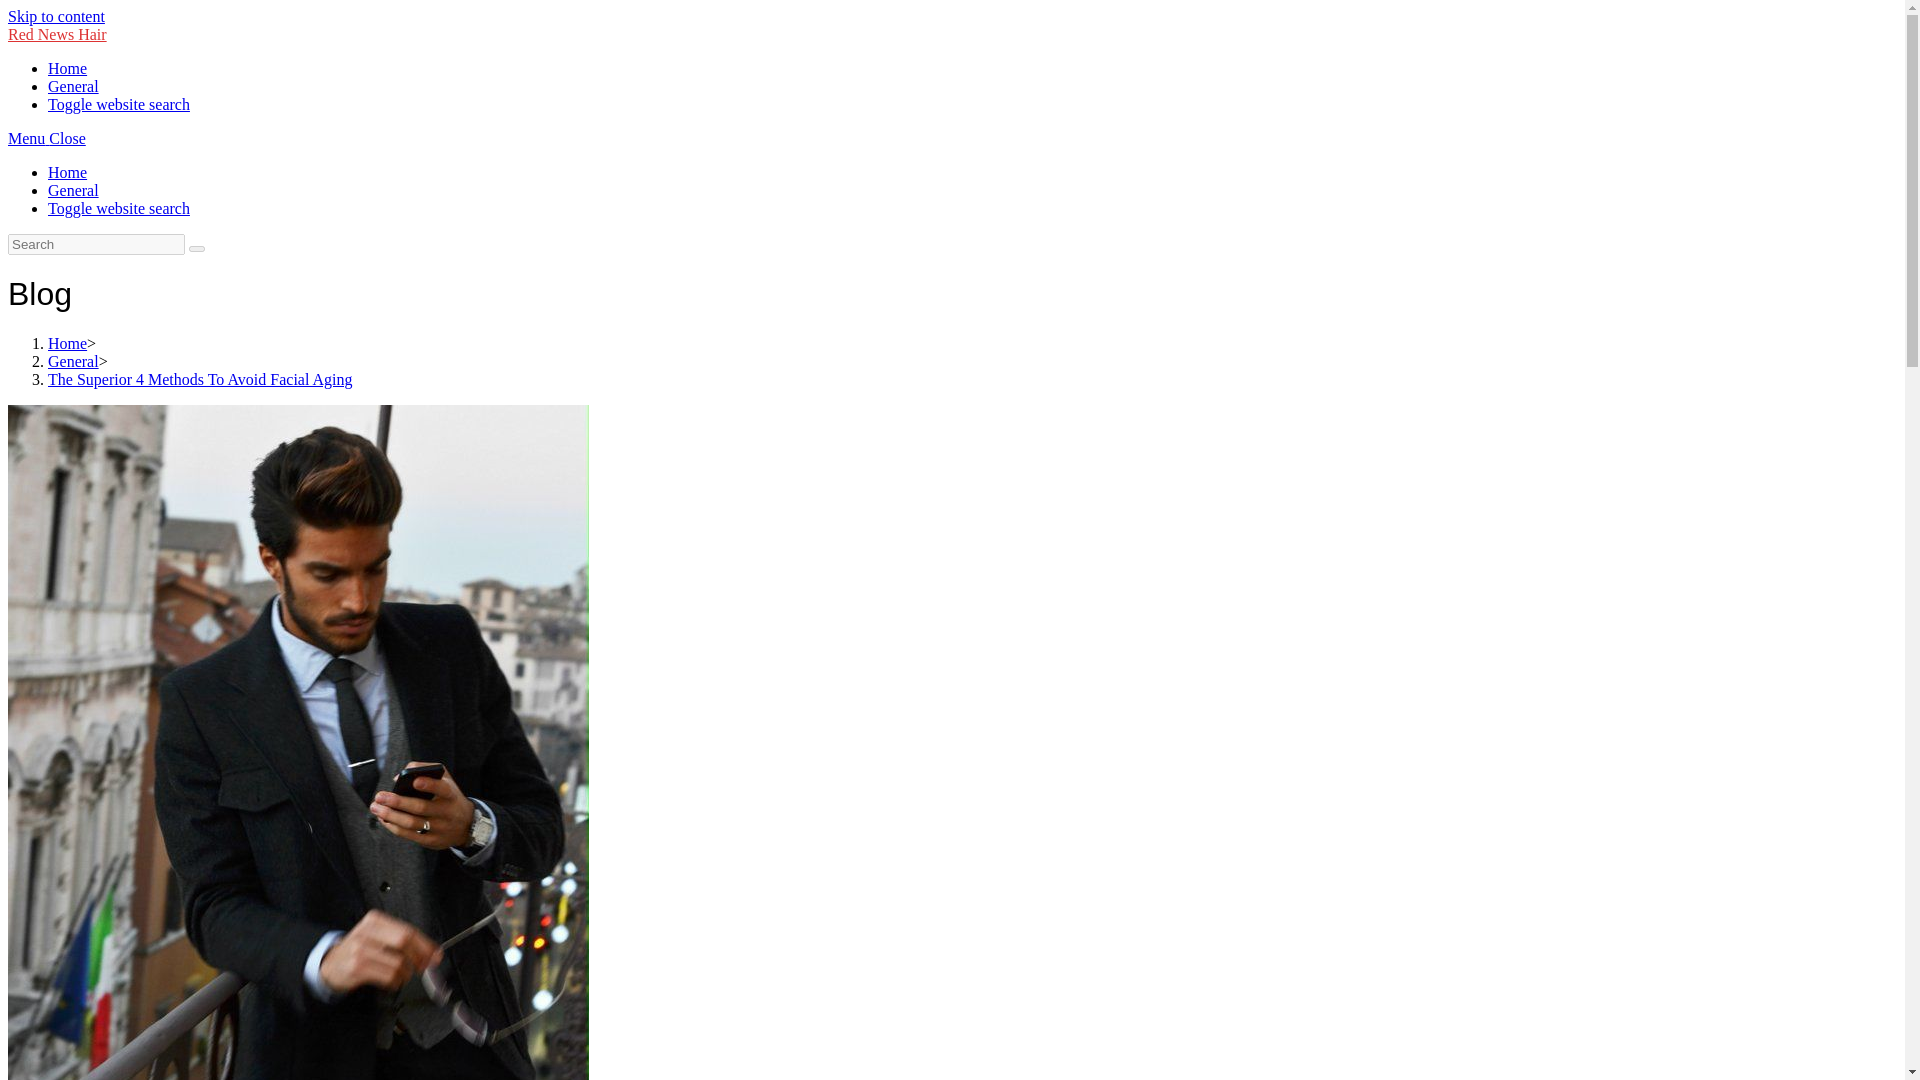  What do you see at coordinates (46, 138) in the screenshot?
I see `Menu Close` at bounding box center [46, 138].